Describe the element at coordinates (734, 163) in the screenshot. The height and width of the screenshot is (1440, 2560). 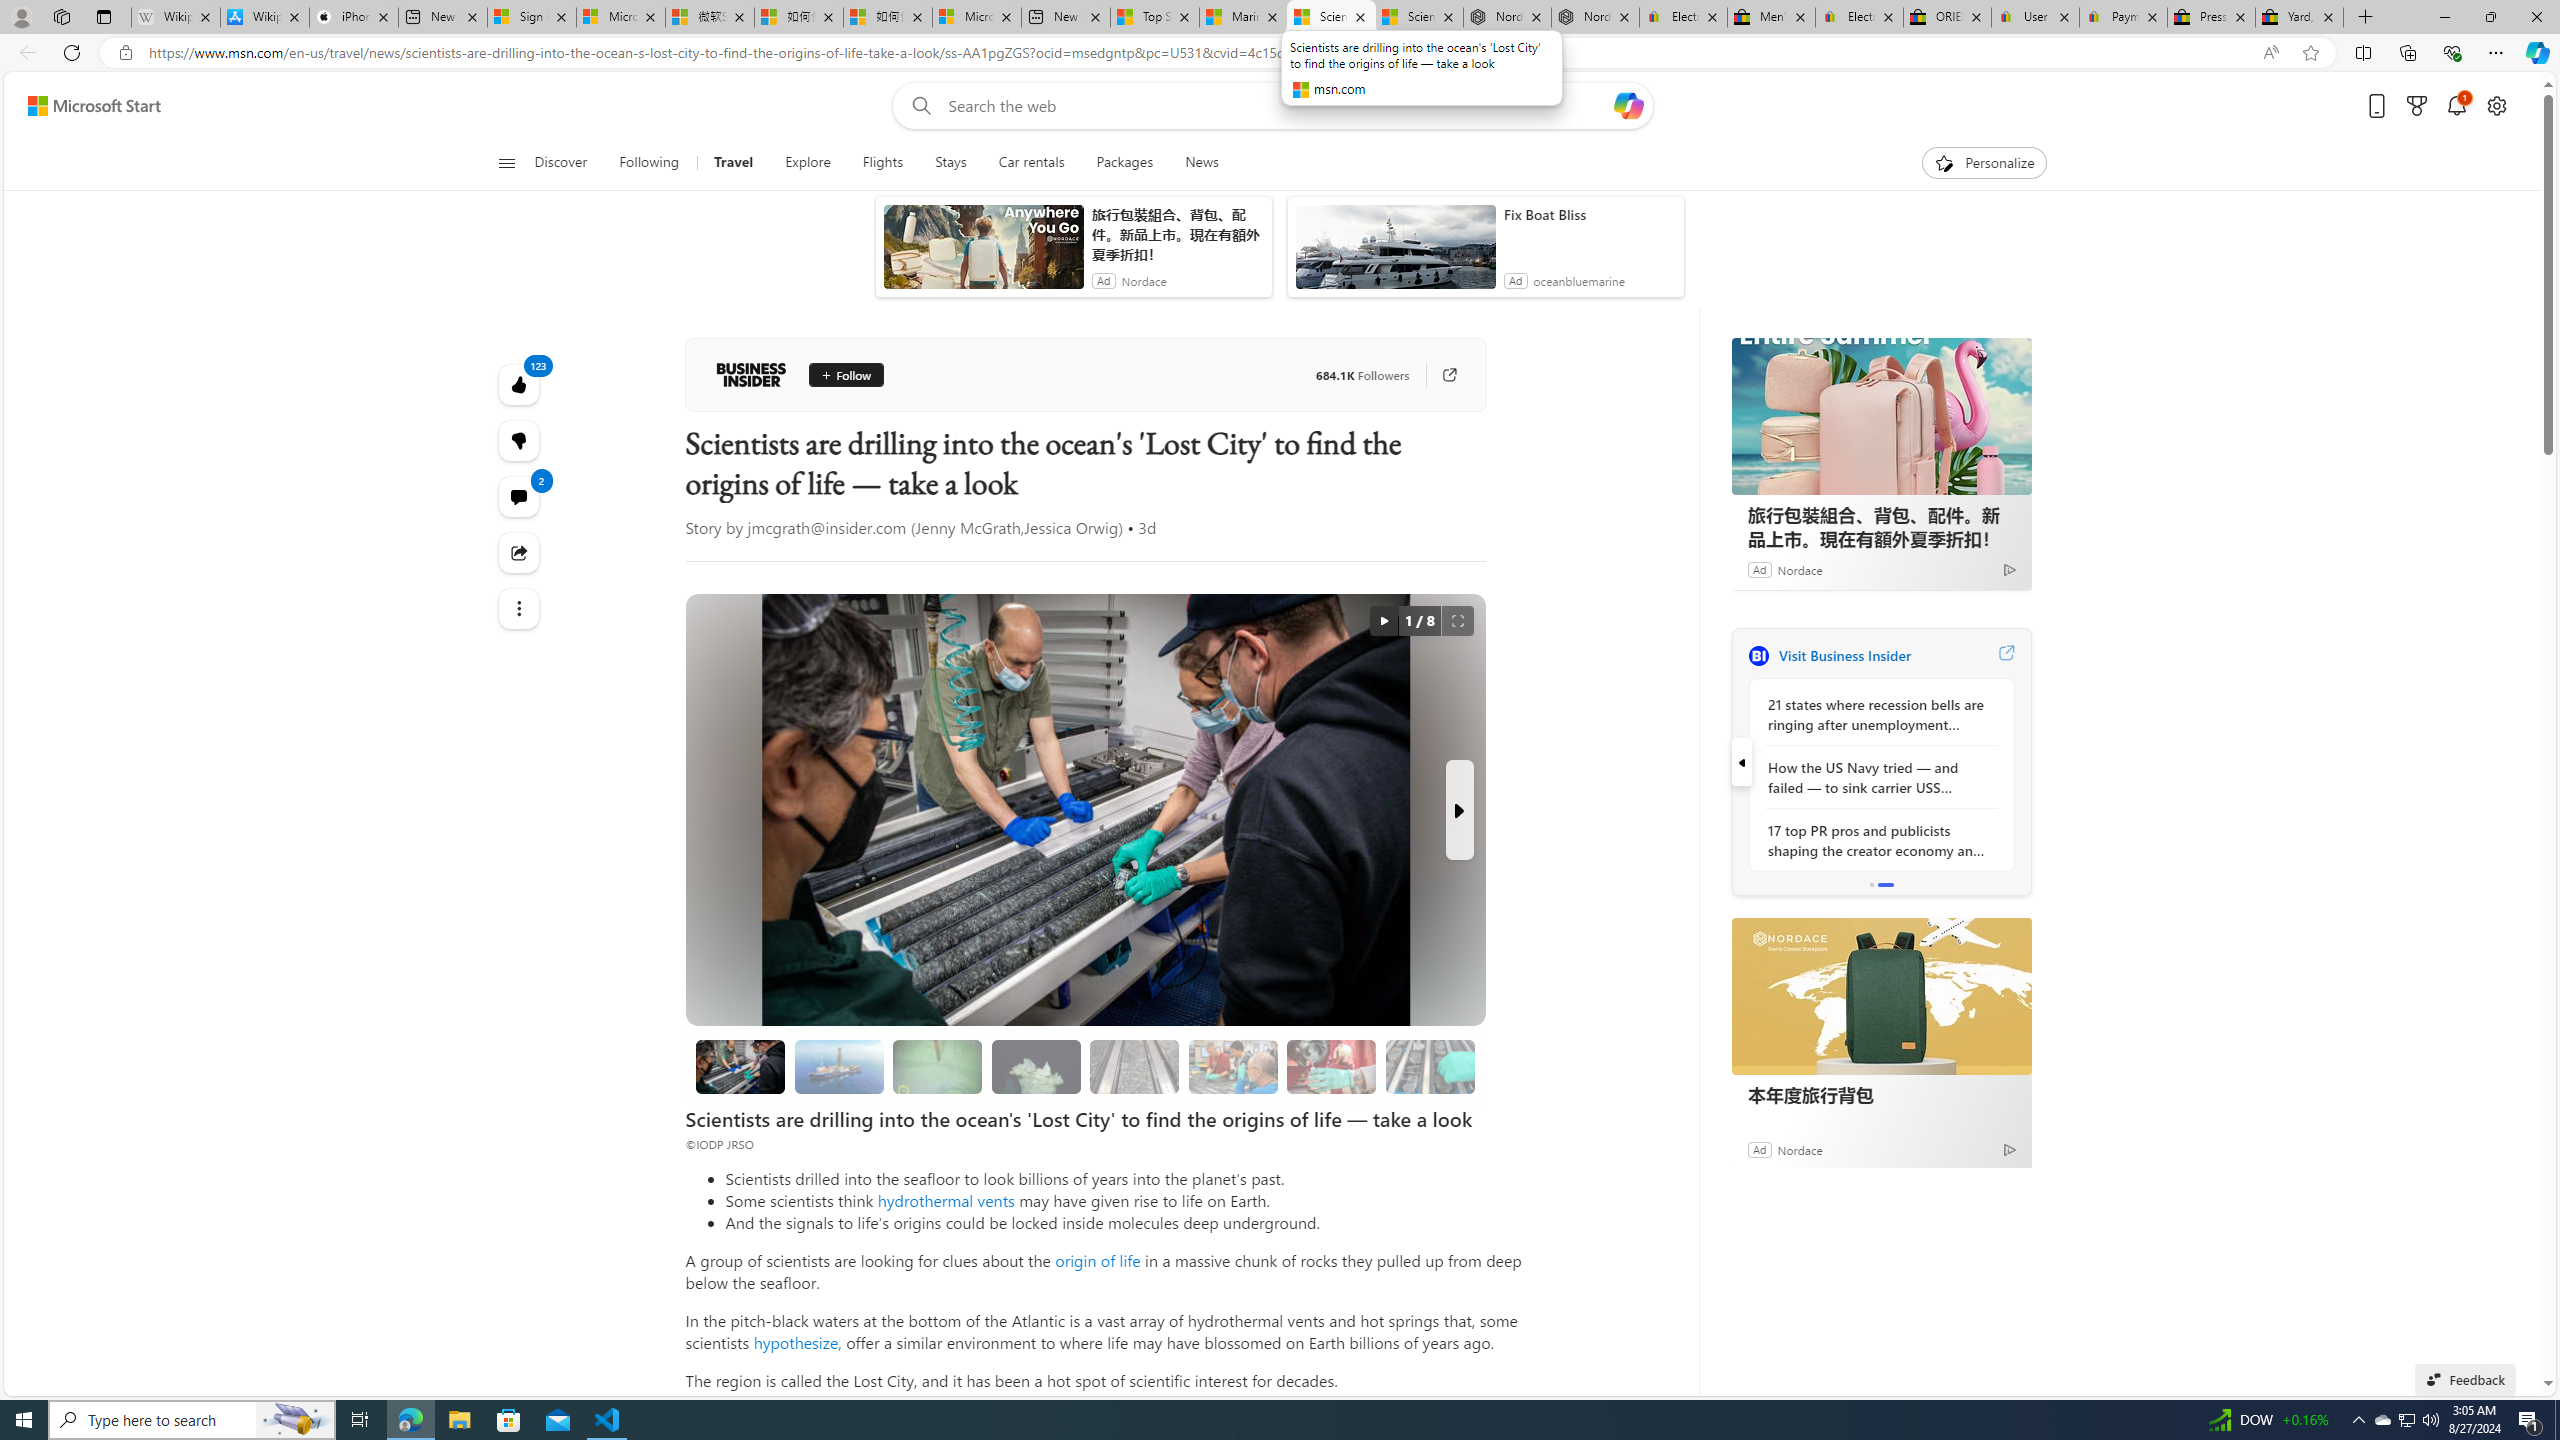
I see `Travel` at that location.